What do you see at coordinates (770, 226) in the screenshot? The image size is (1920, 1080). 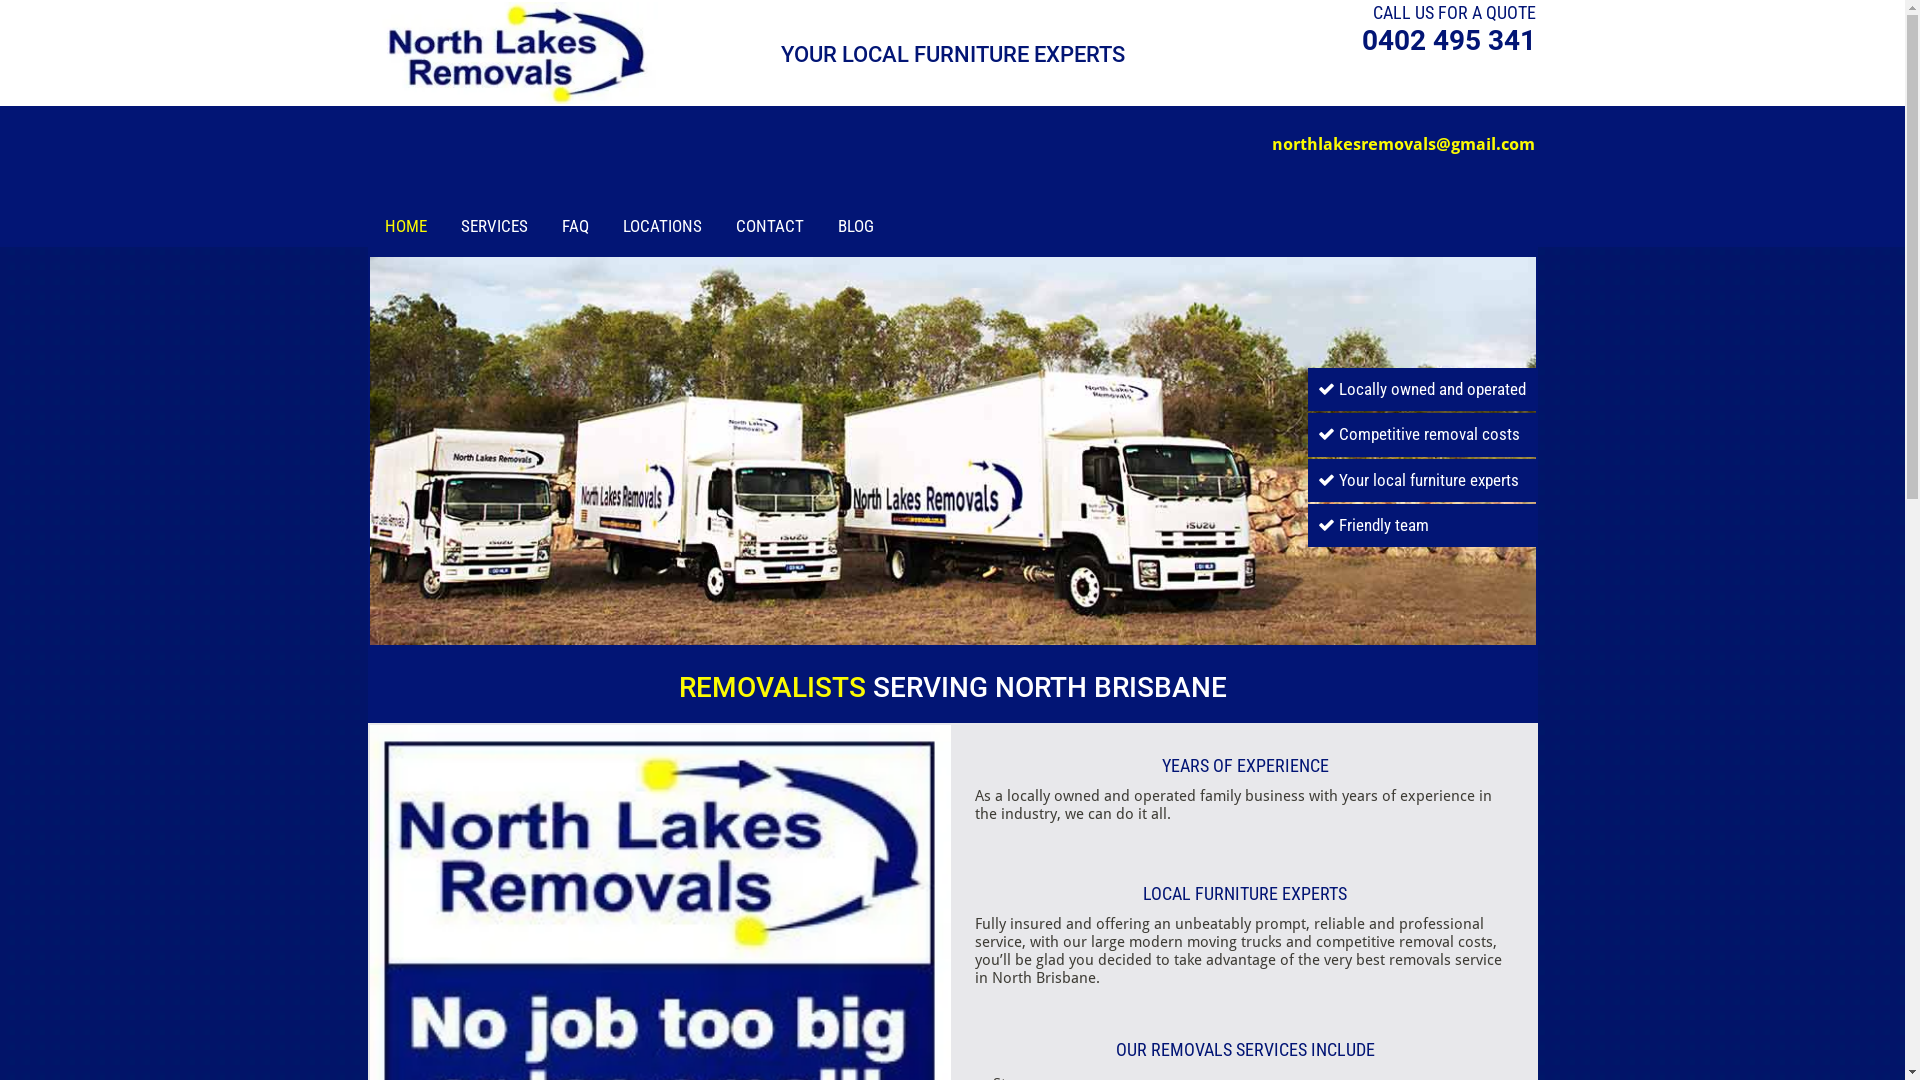 I see `CONTACT` at bounding box center [770, 226].